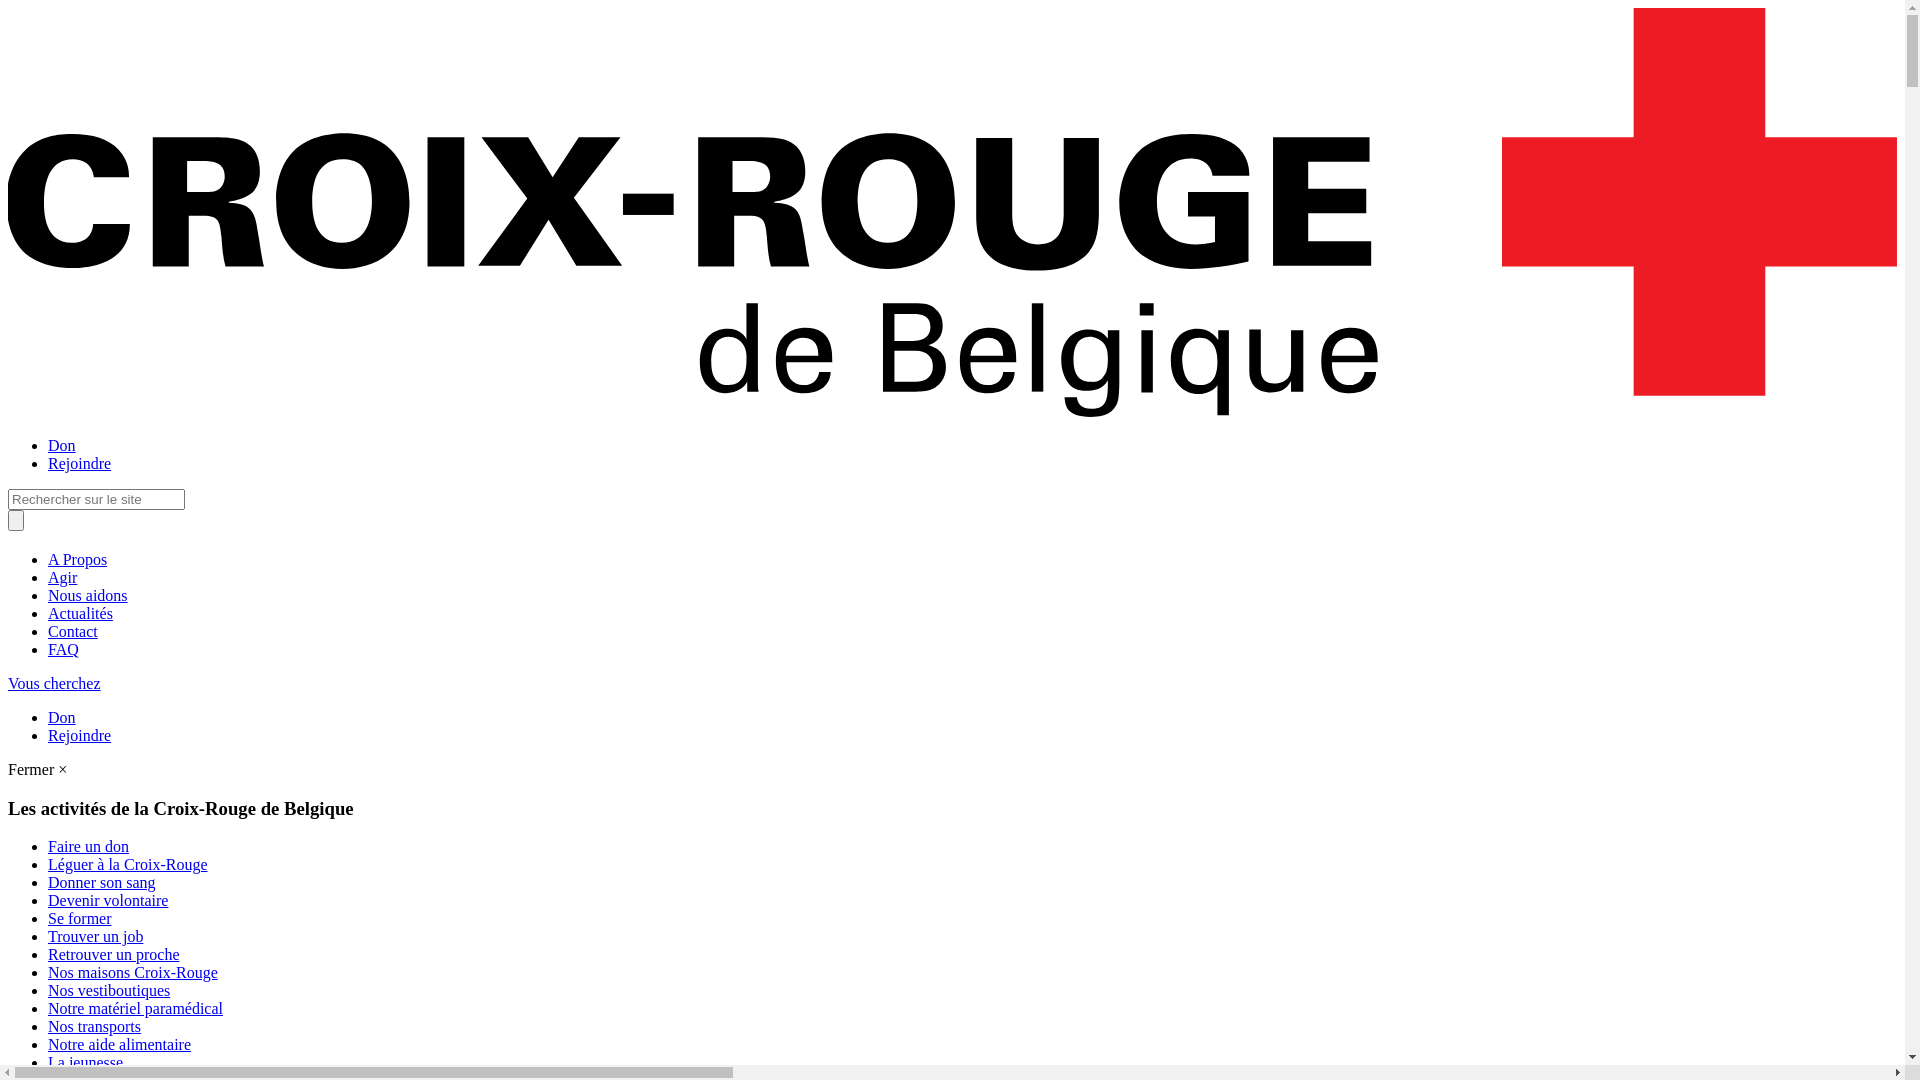  What do you see at coordinates (78, 560) in the screenshot?
I see `A Propos` at bounding box center [78, 560].